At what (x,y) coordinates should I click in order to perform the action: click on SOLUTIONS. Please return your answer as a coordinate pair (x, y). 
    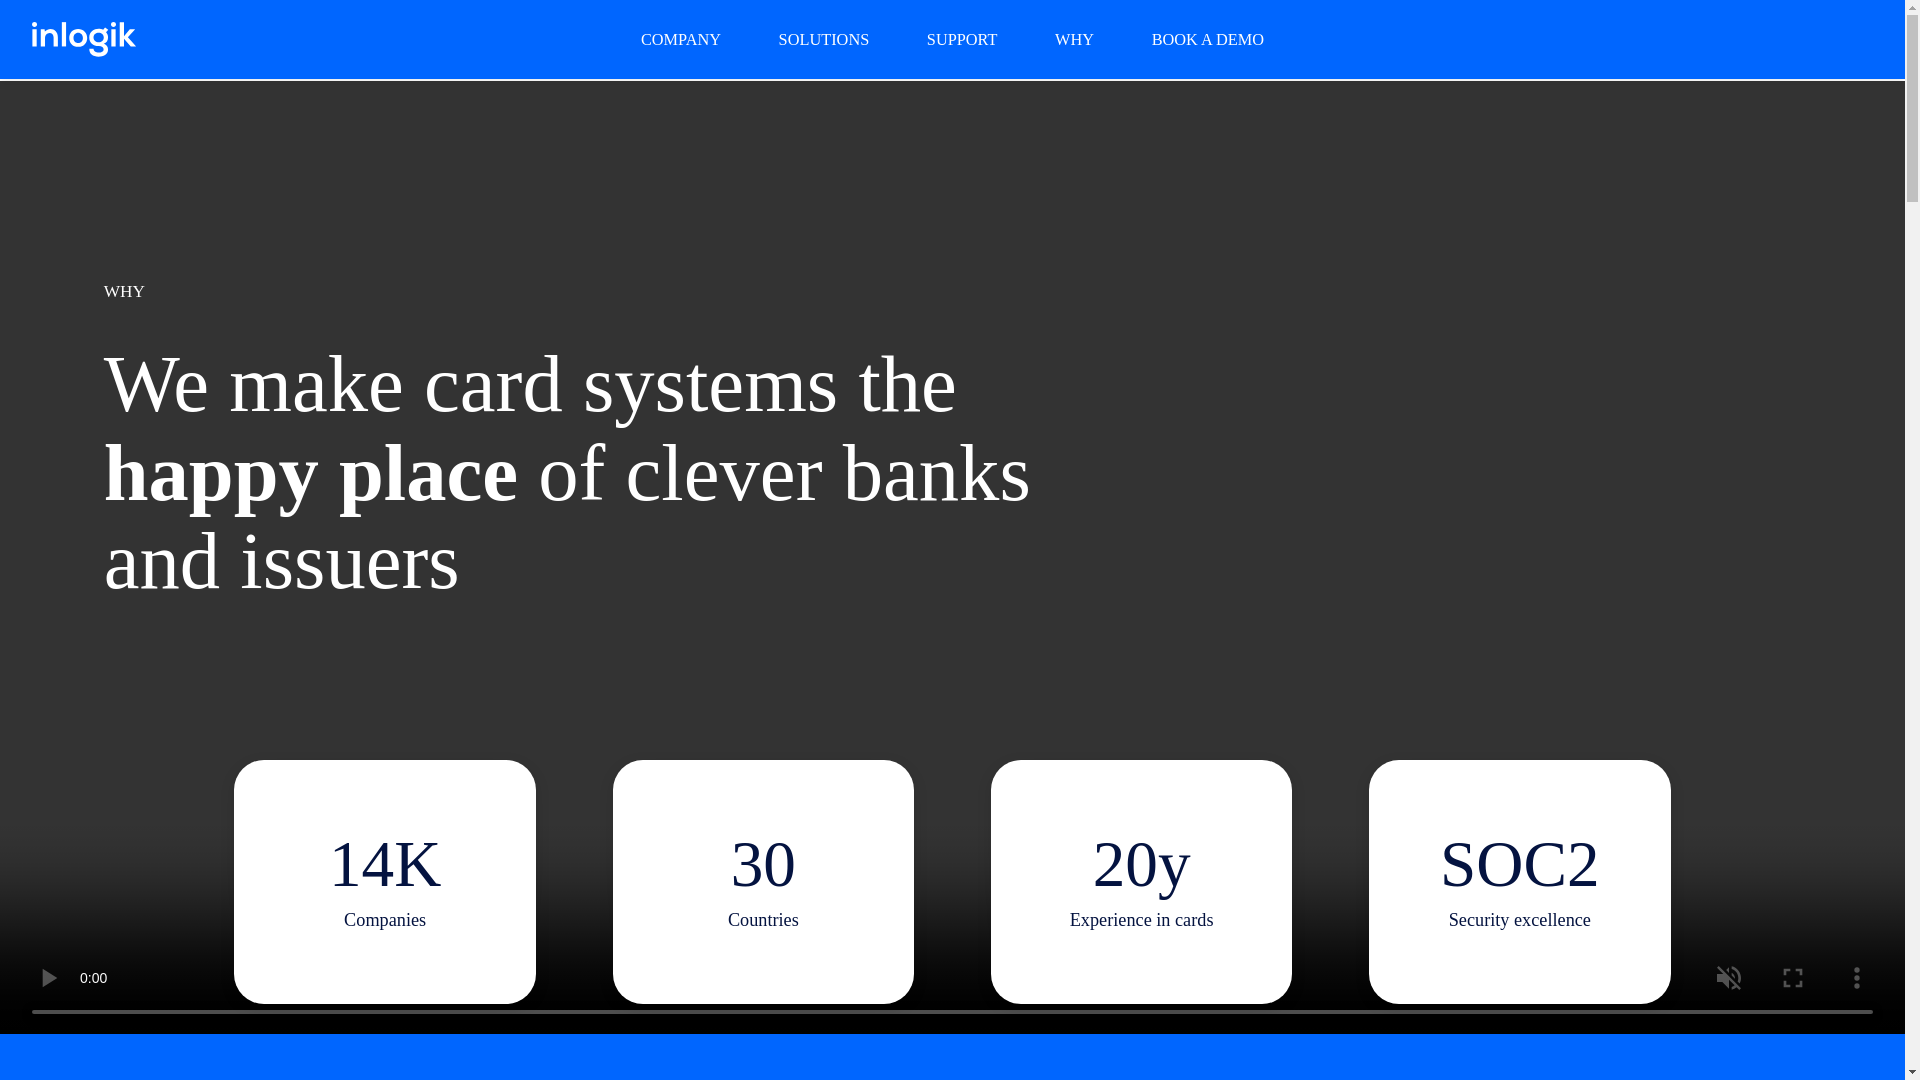
    Looking at the image, I should click on (824, 39).